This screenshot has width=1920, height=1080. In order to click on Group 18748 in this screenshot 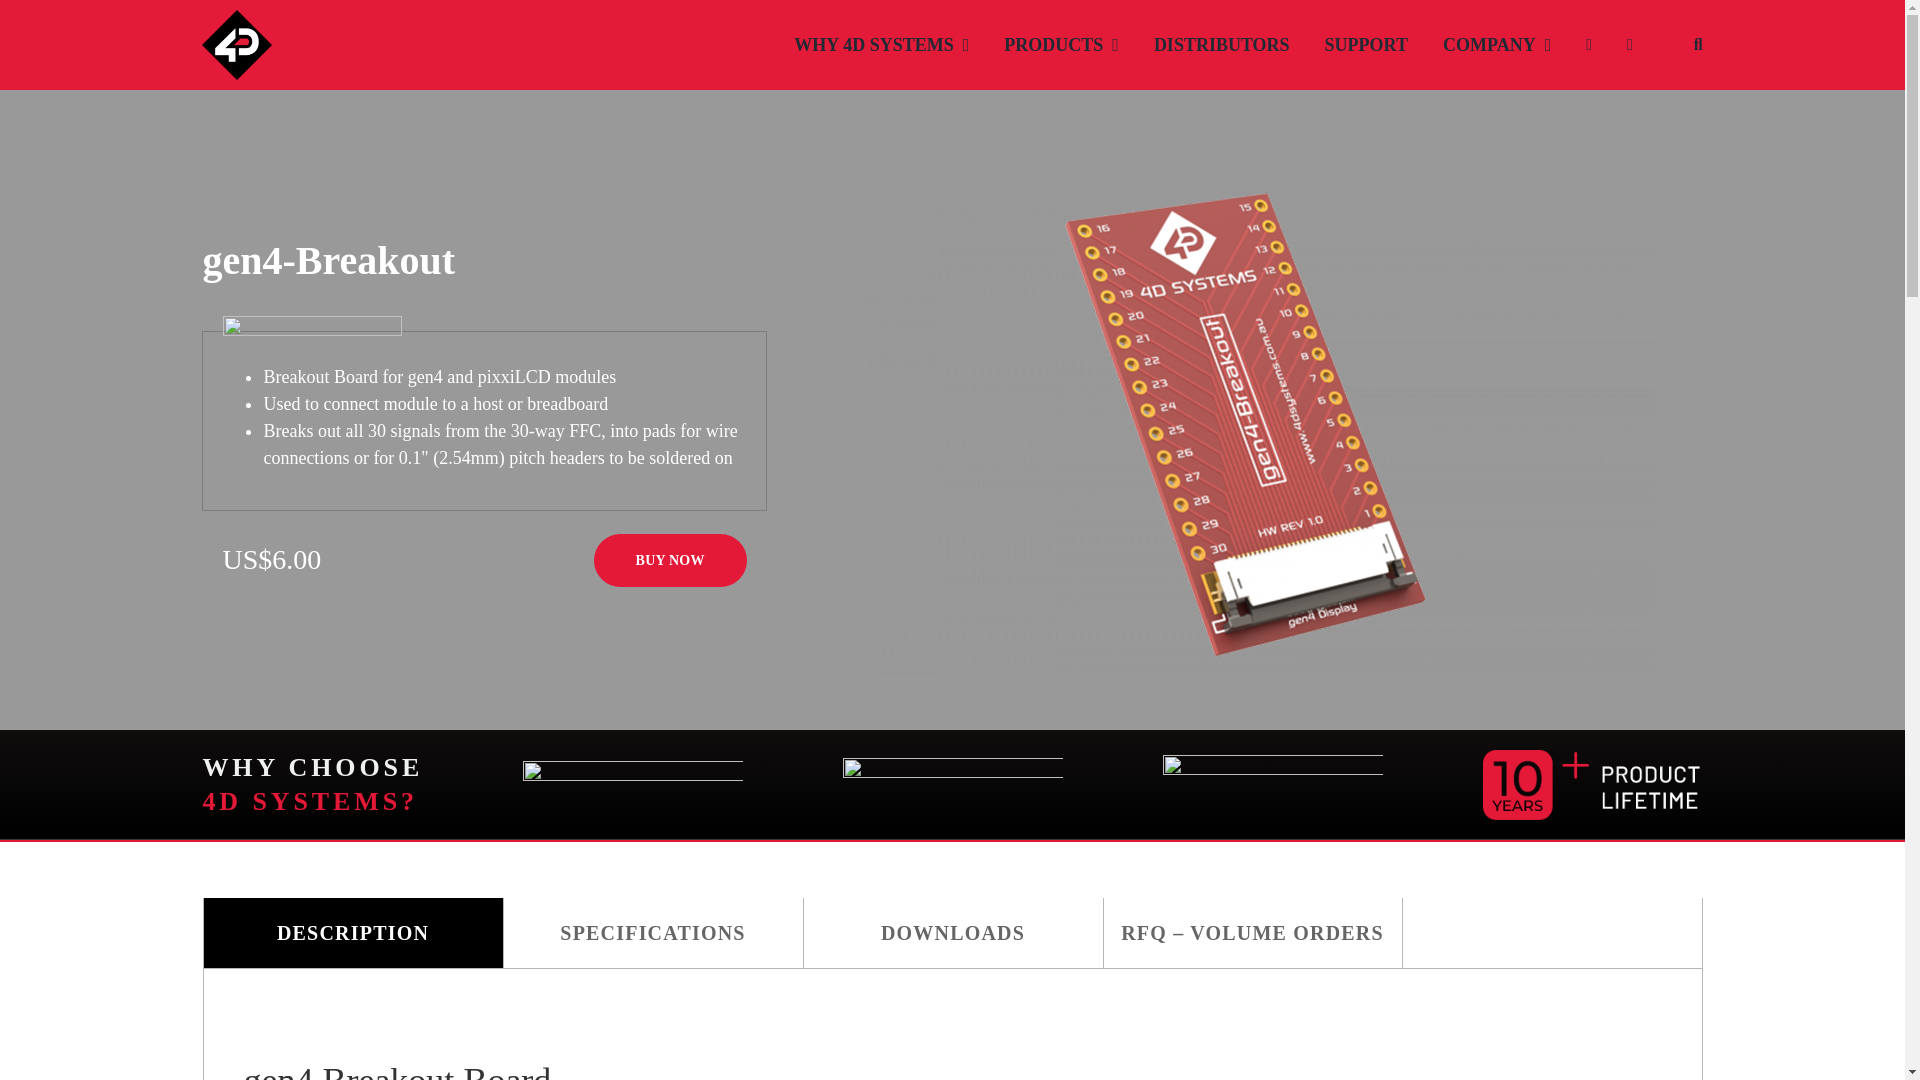, I will do `click(1592, 784)`.